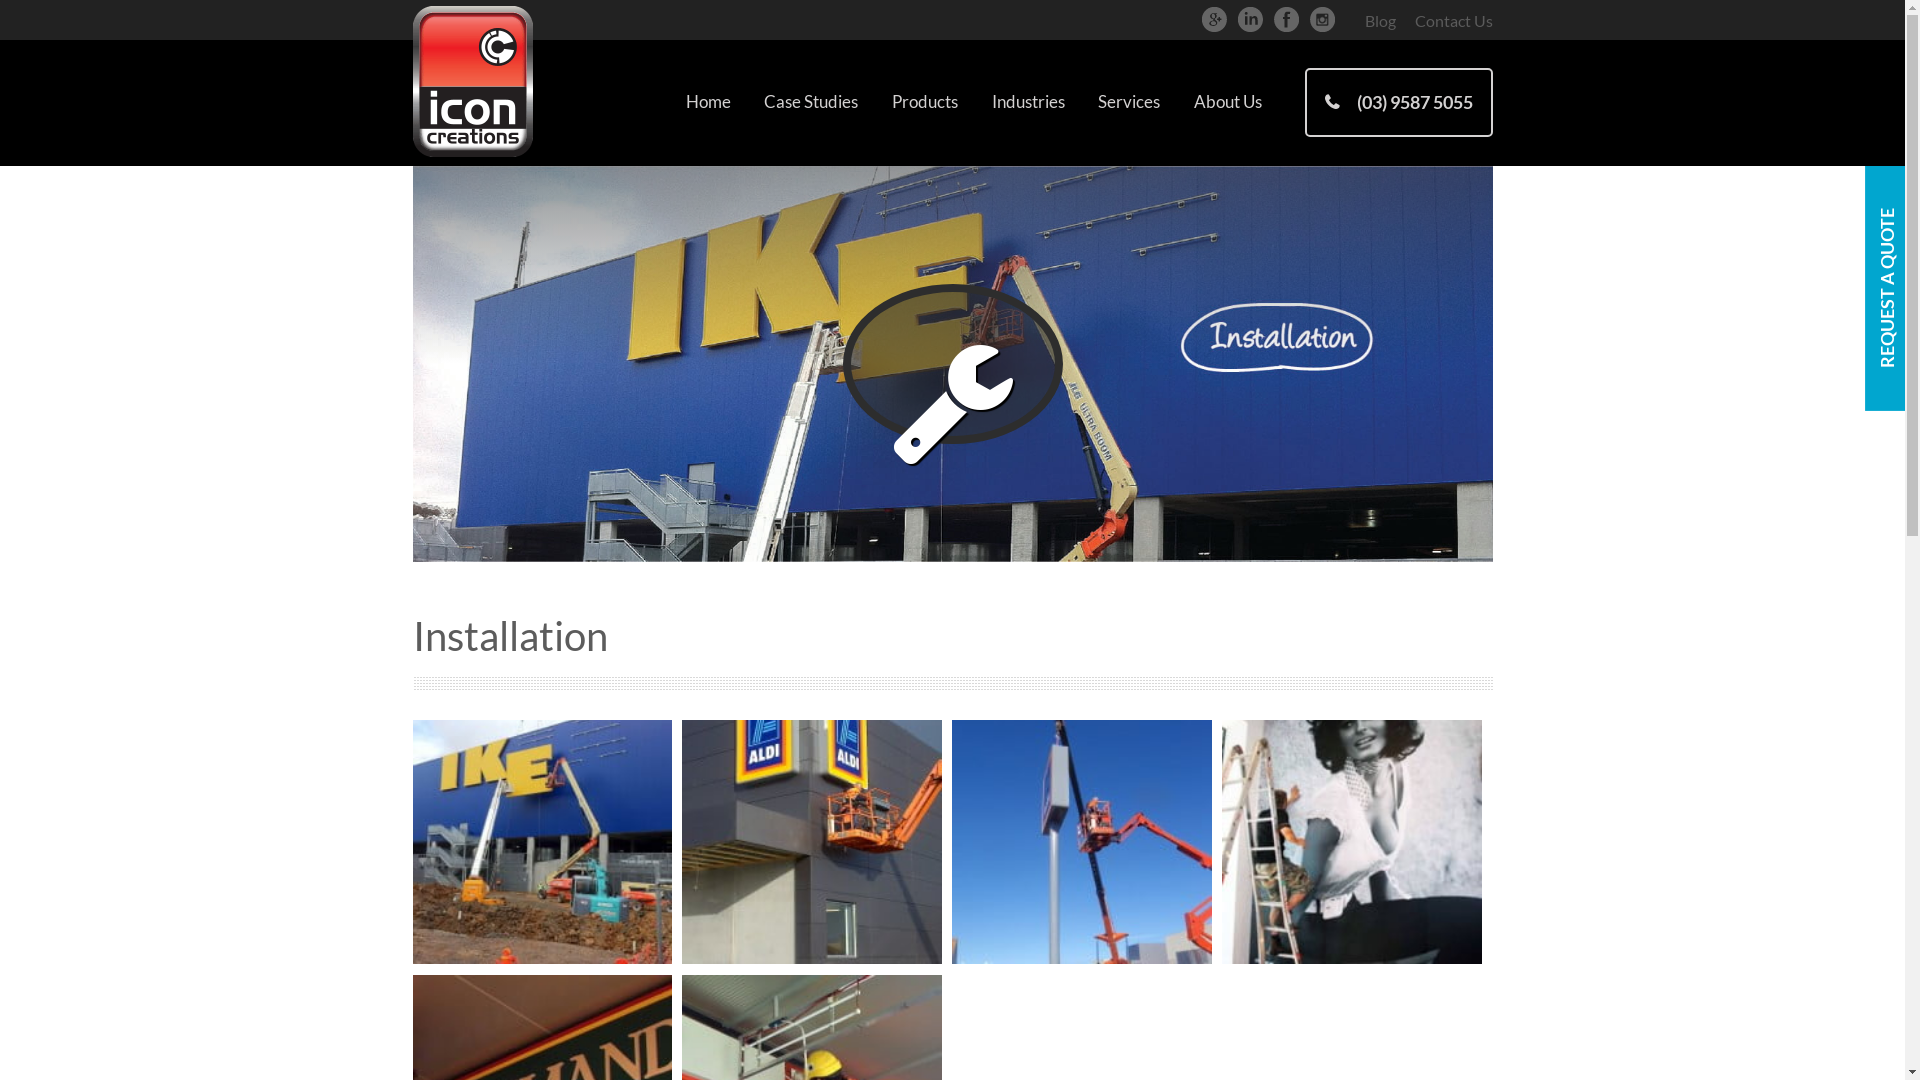  Describe the element at coordinates (1228, 102) in the screenshot. I see `About Us` at that location.